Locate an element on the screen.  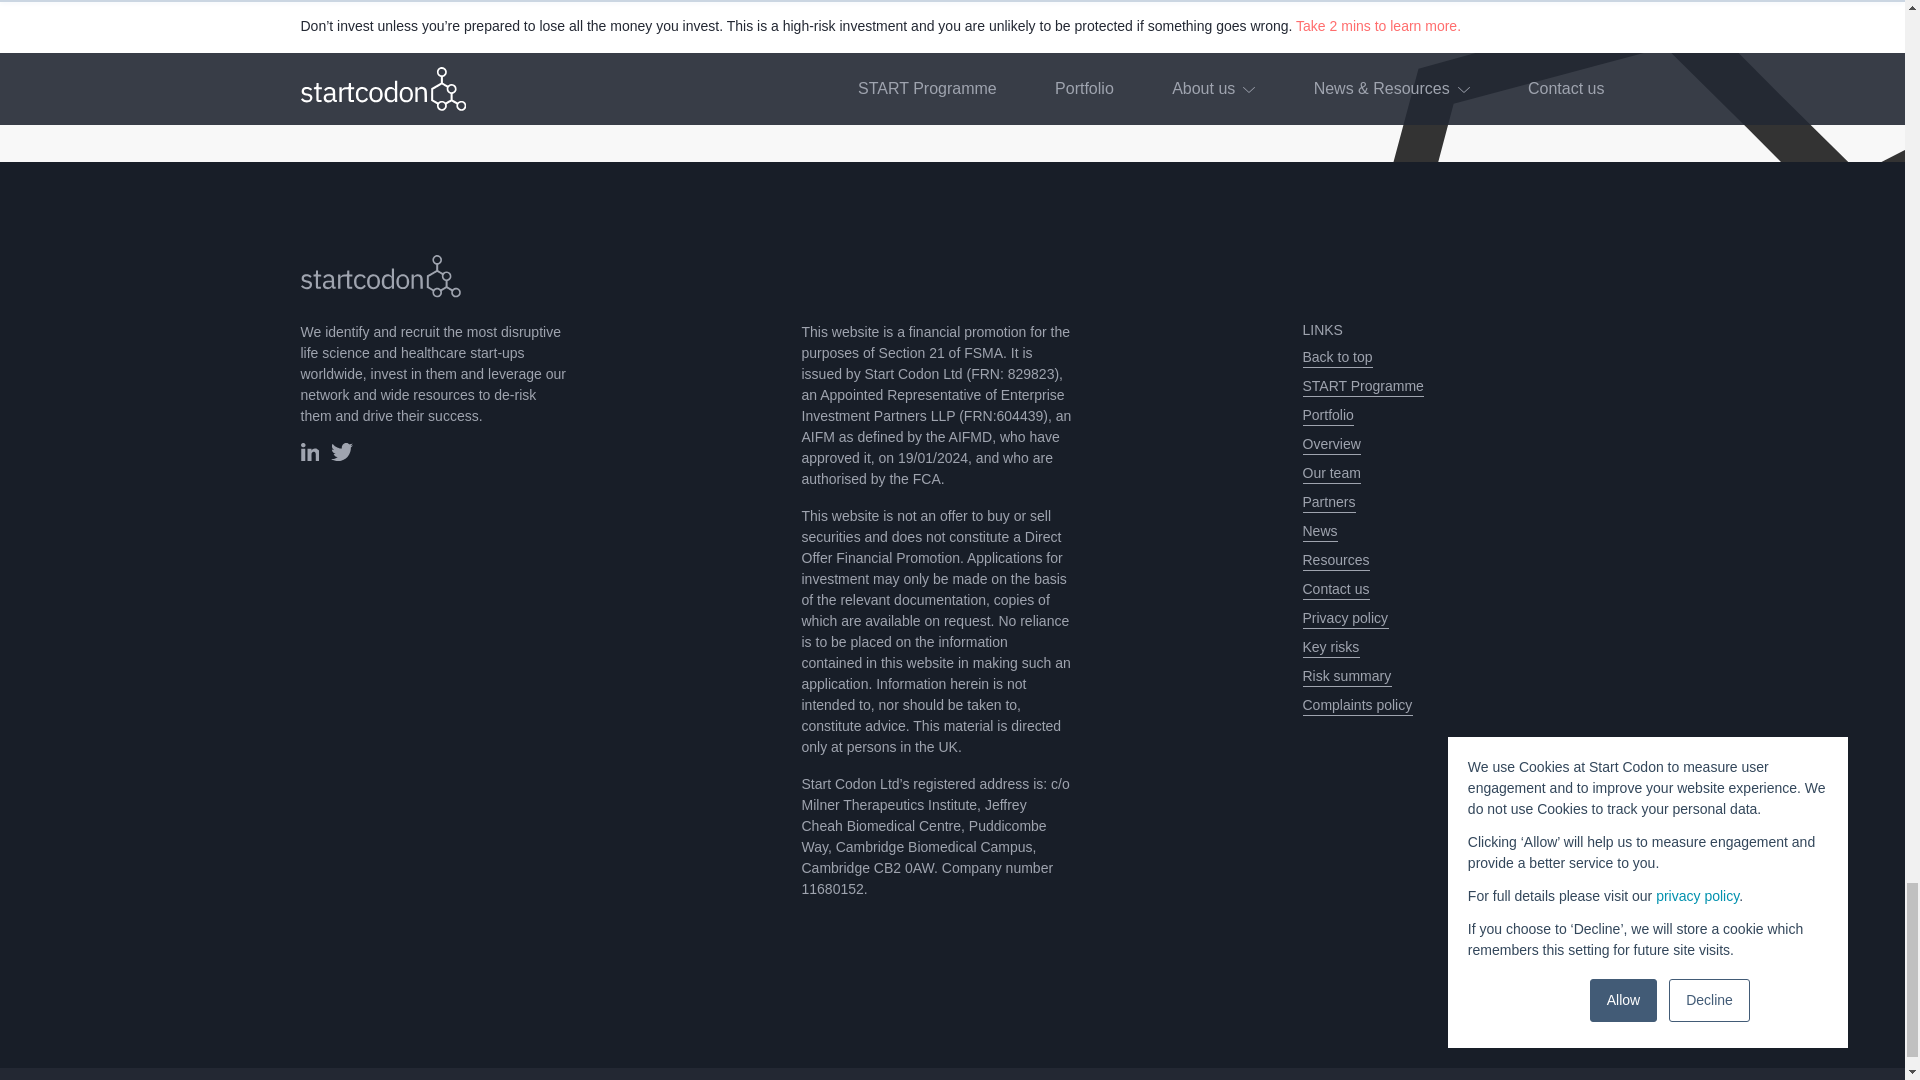
Linkedin is located at coordinates (308, 456).